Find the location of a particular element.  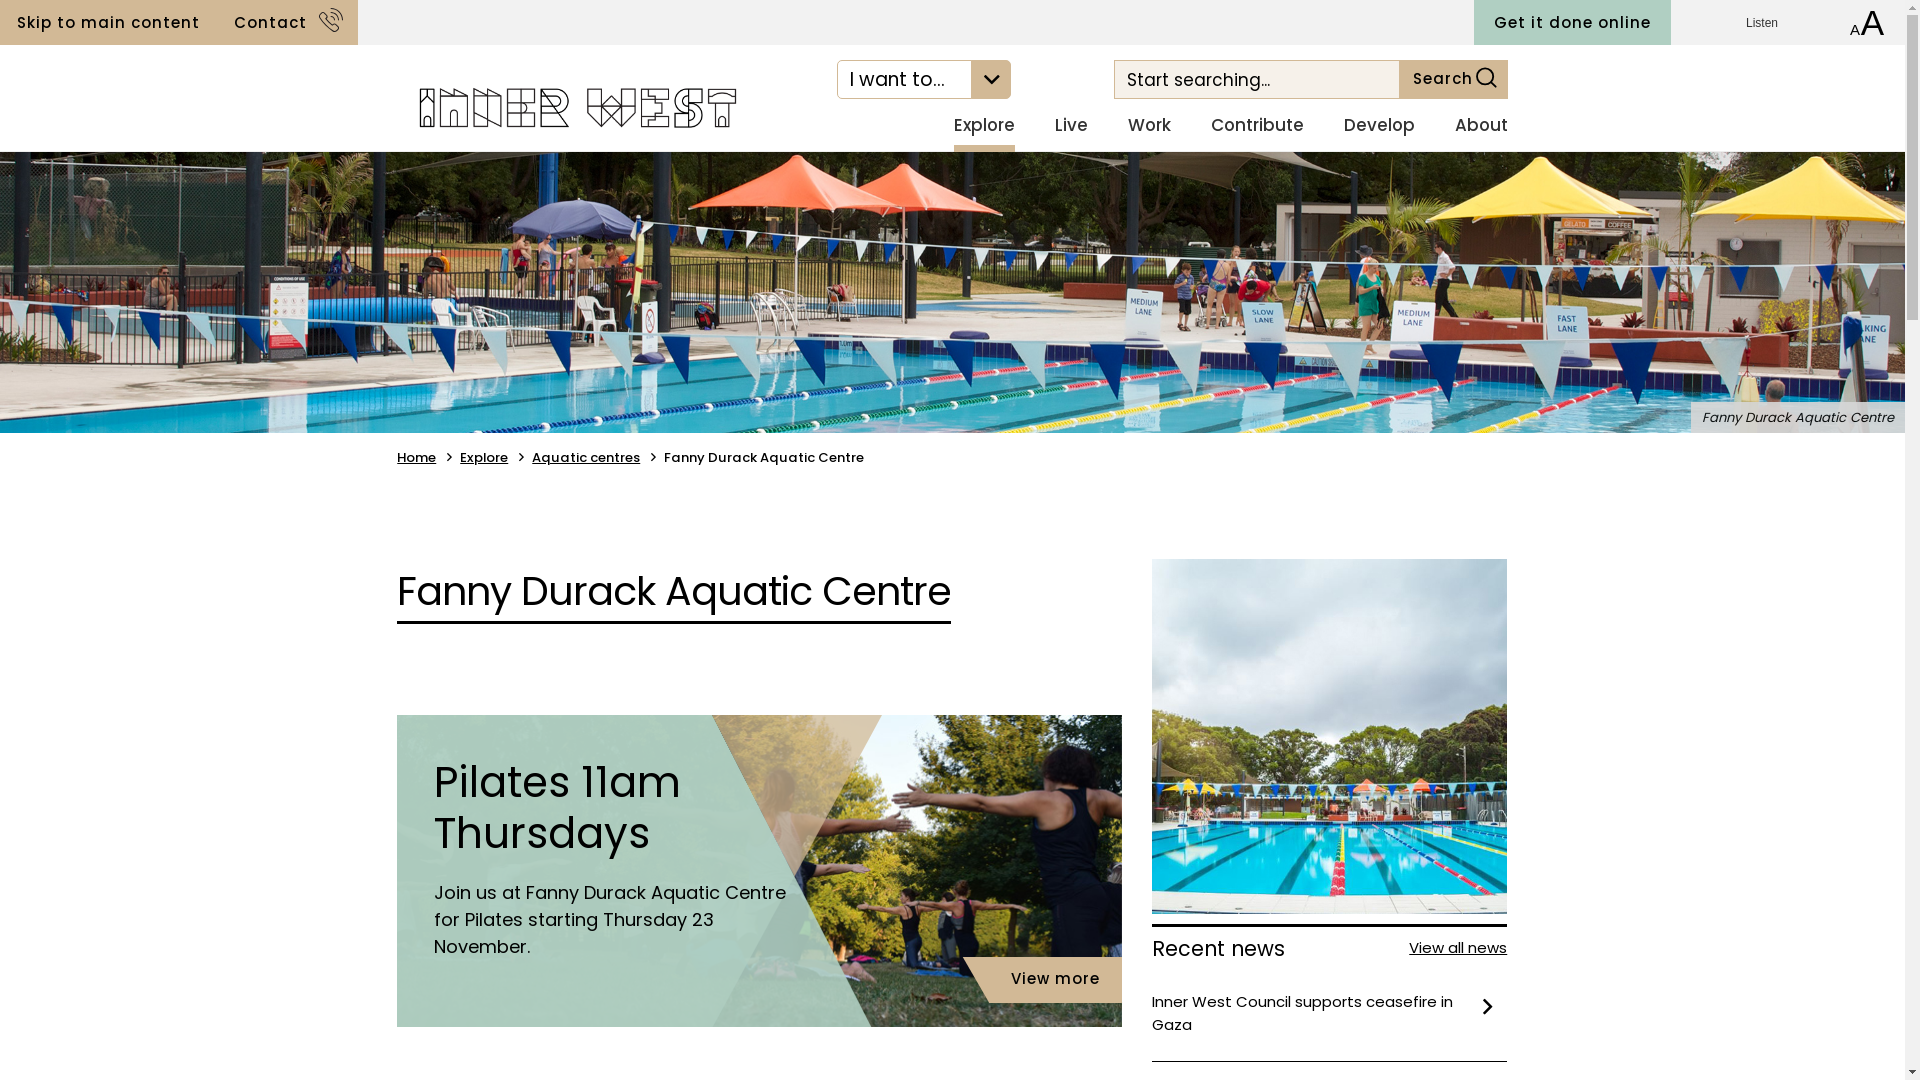

Explore is located at coordinates (484, 458).